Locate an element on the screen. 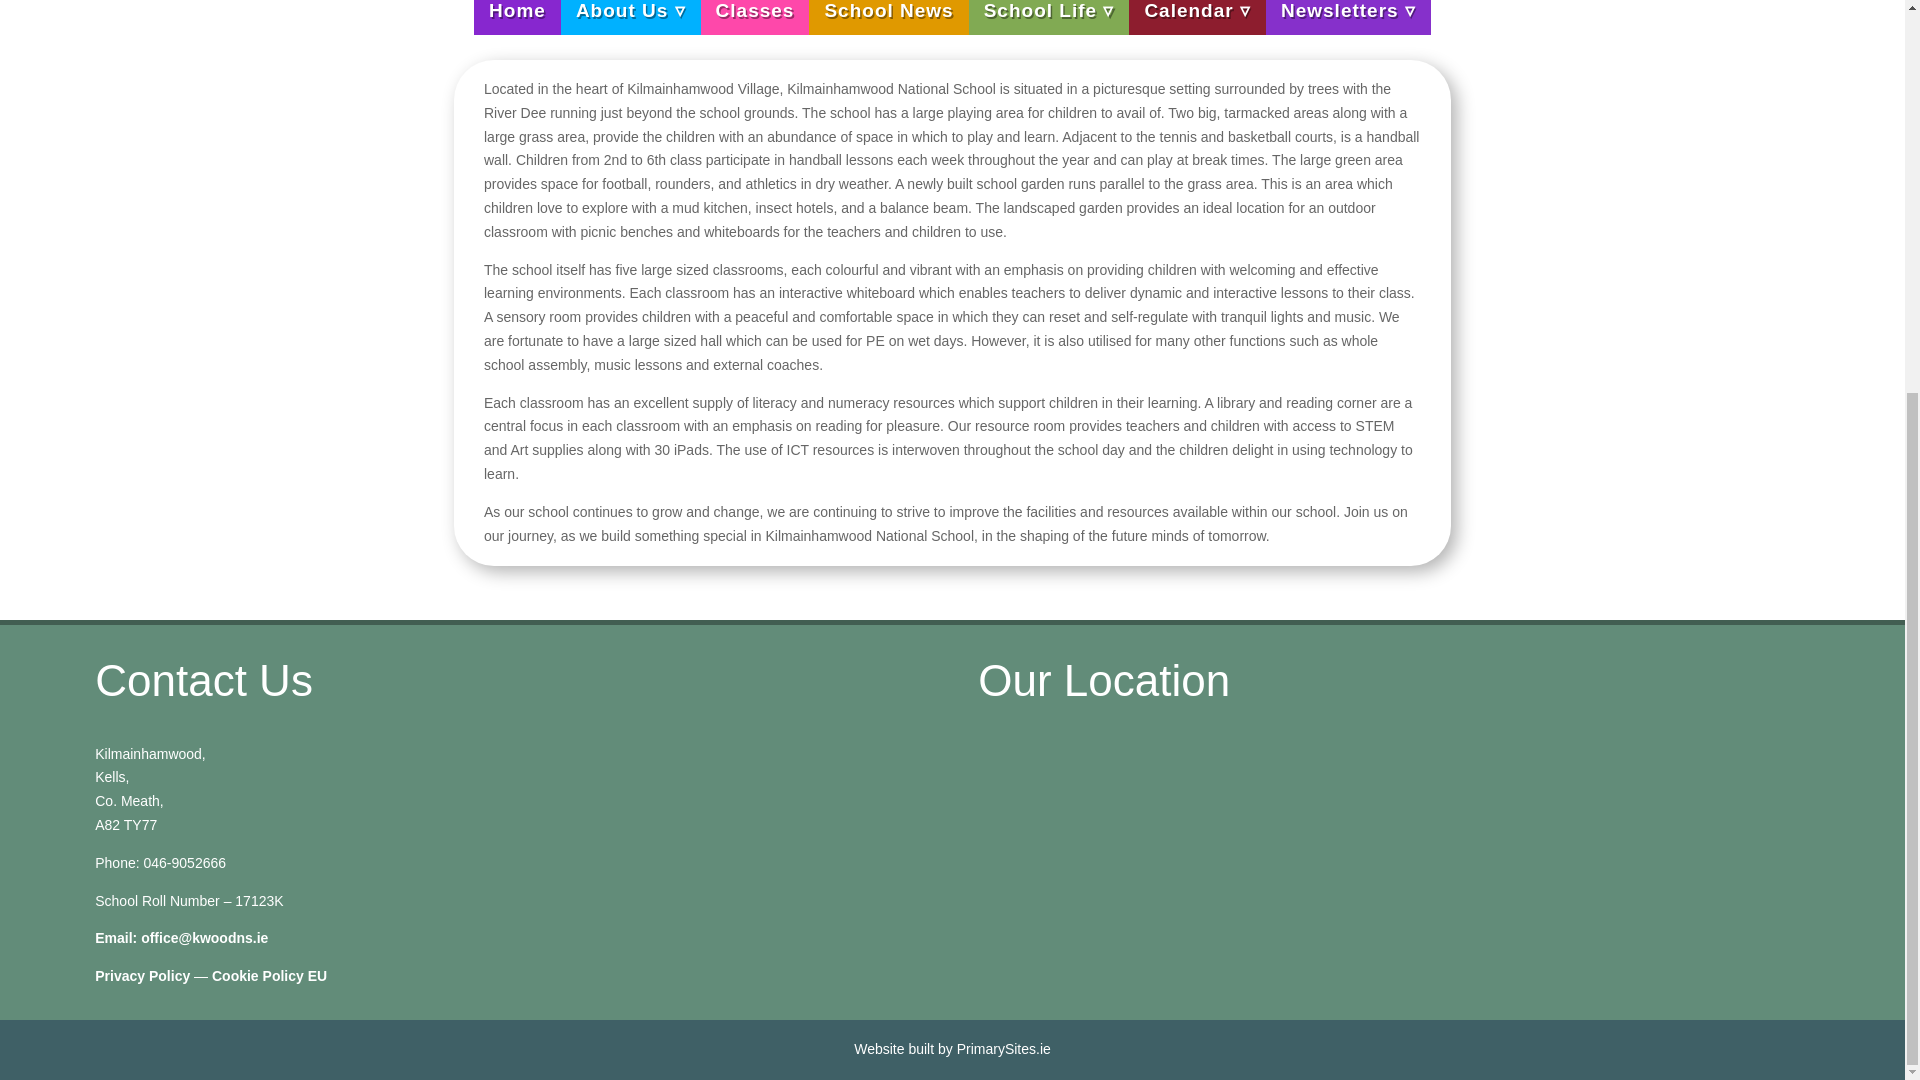  Classes is located at coordinates (755, 17).